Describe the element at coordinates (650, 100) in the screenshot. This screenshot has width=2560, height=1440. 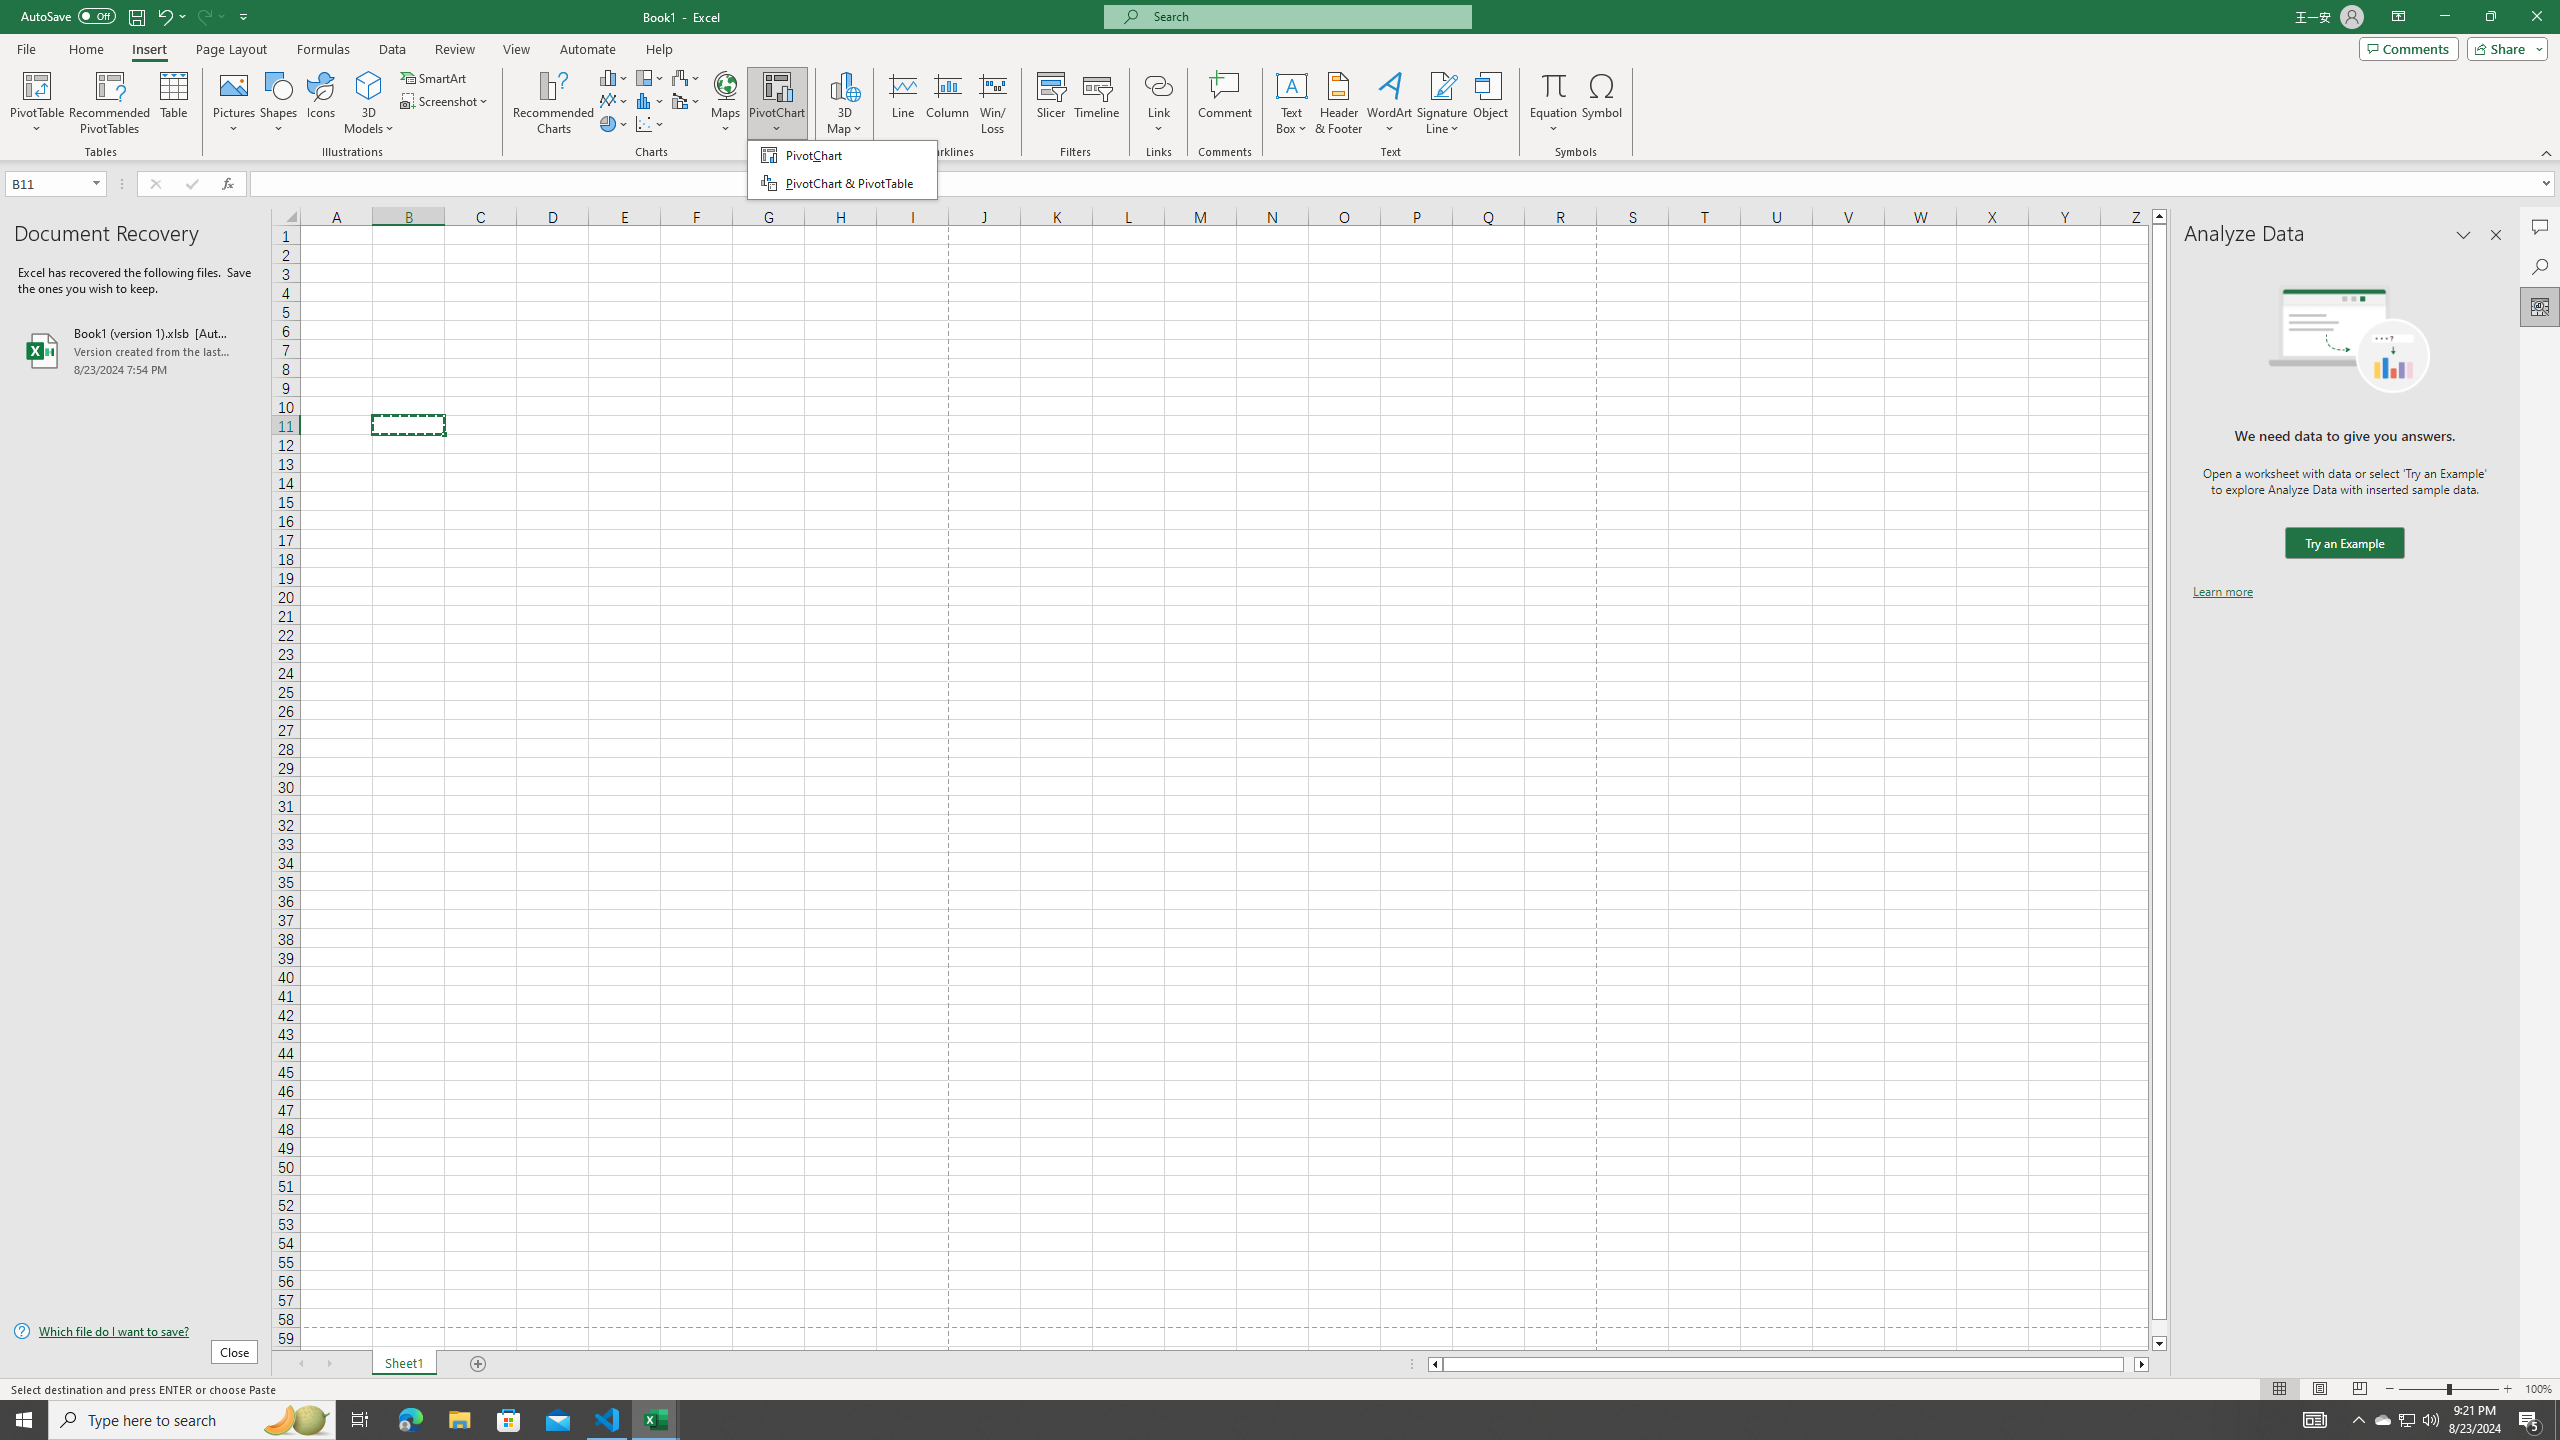
I see `Insert Statistic Chart` at that location.